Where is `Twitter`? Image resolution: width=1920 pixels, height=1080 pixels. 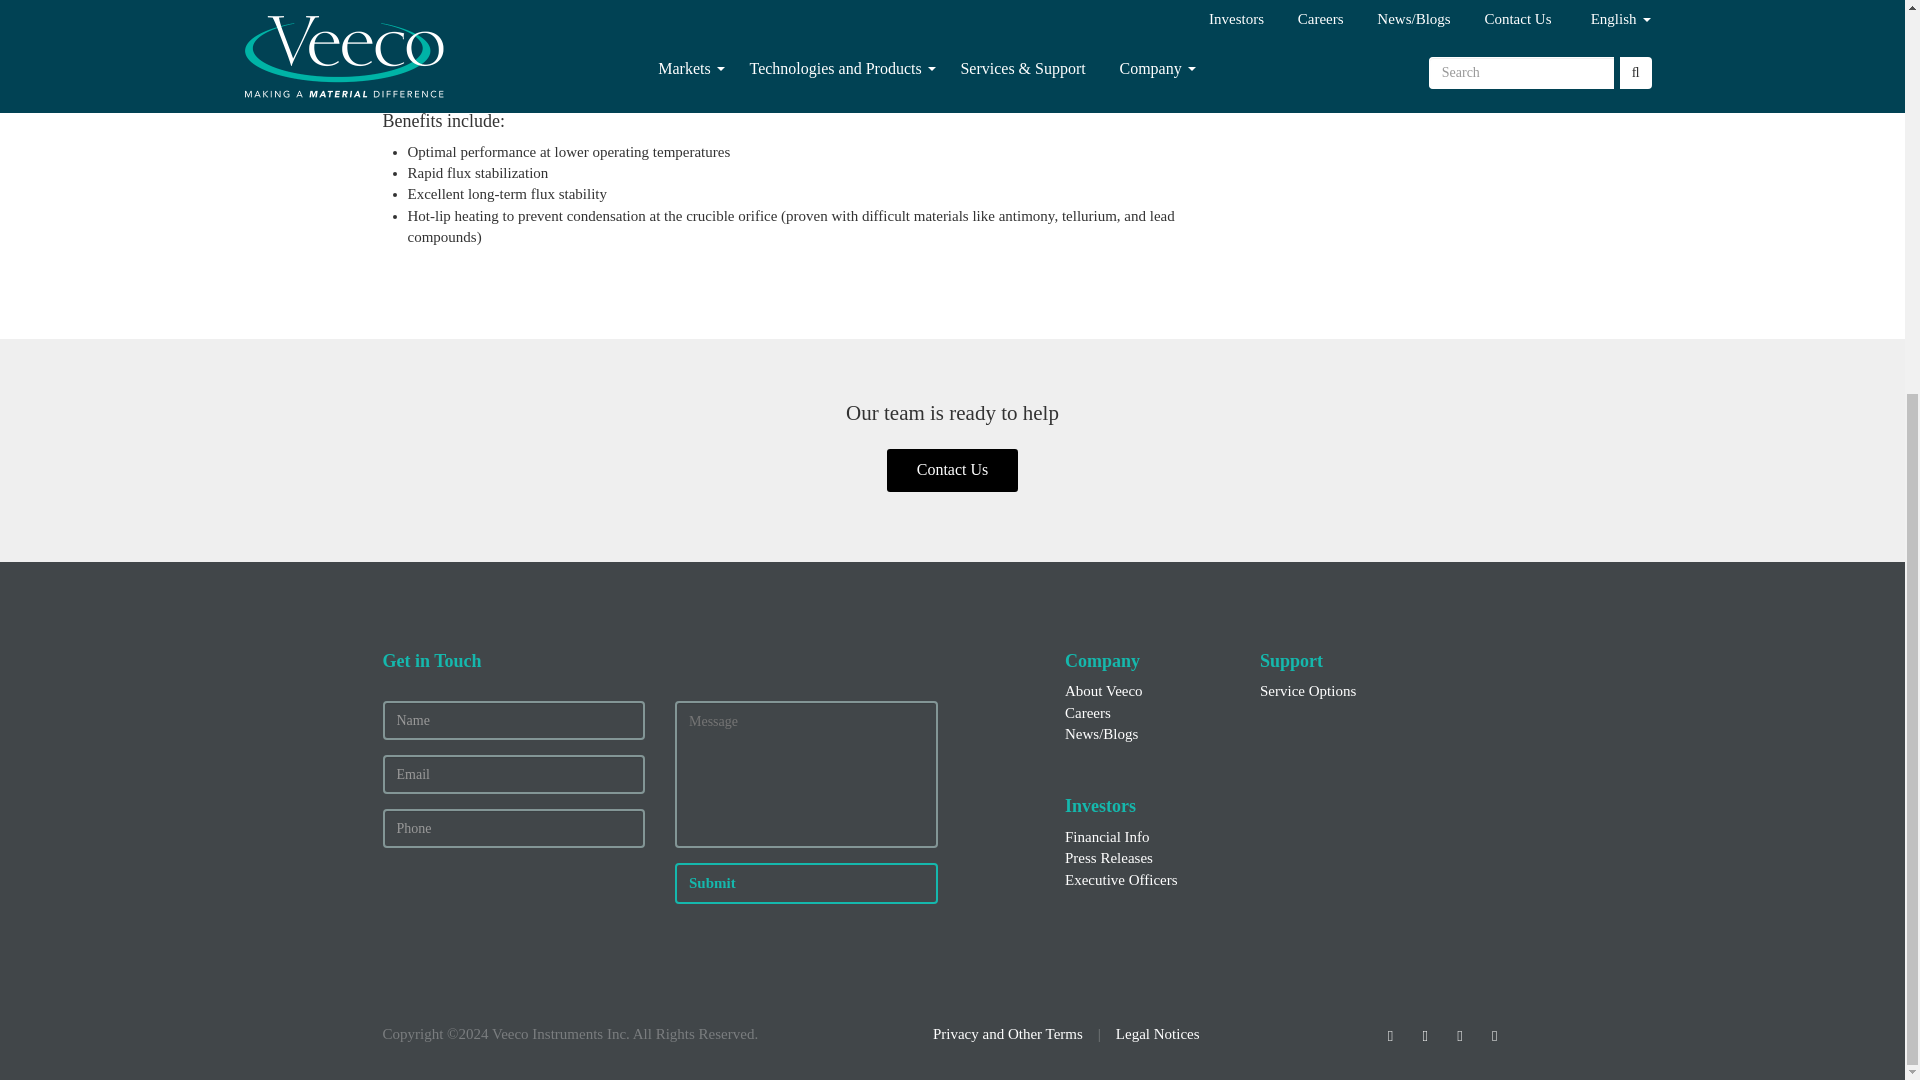
Twitter is located at coordinates (1425, 1034).